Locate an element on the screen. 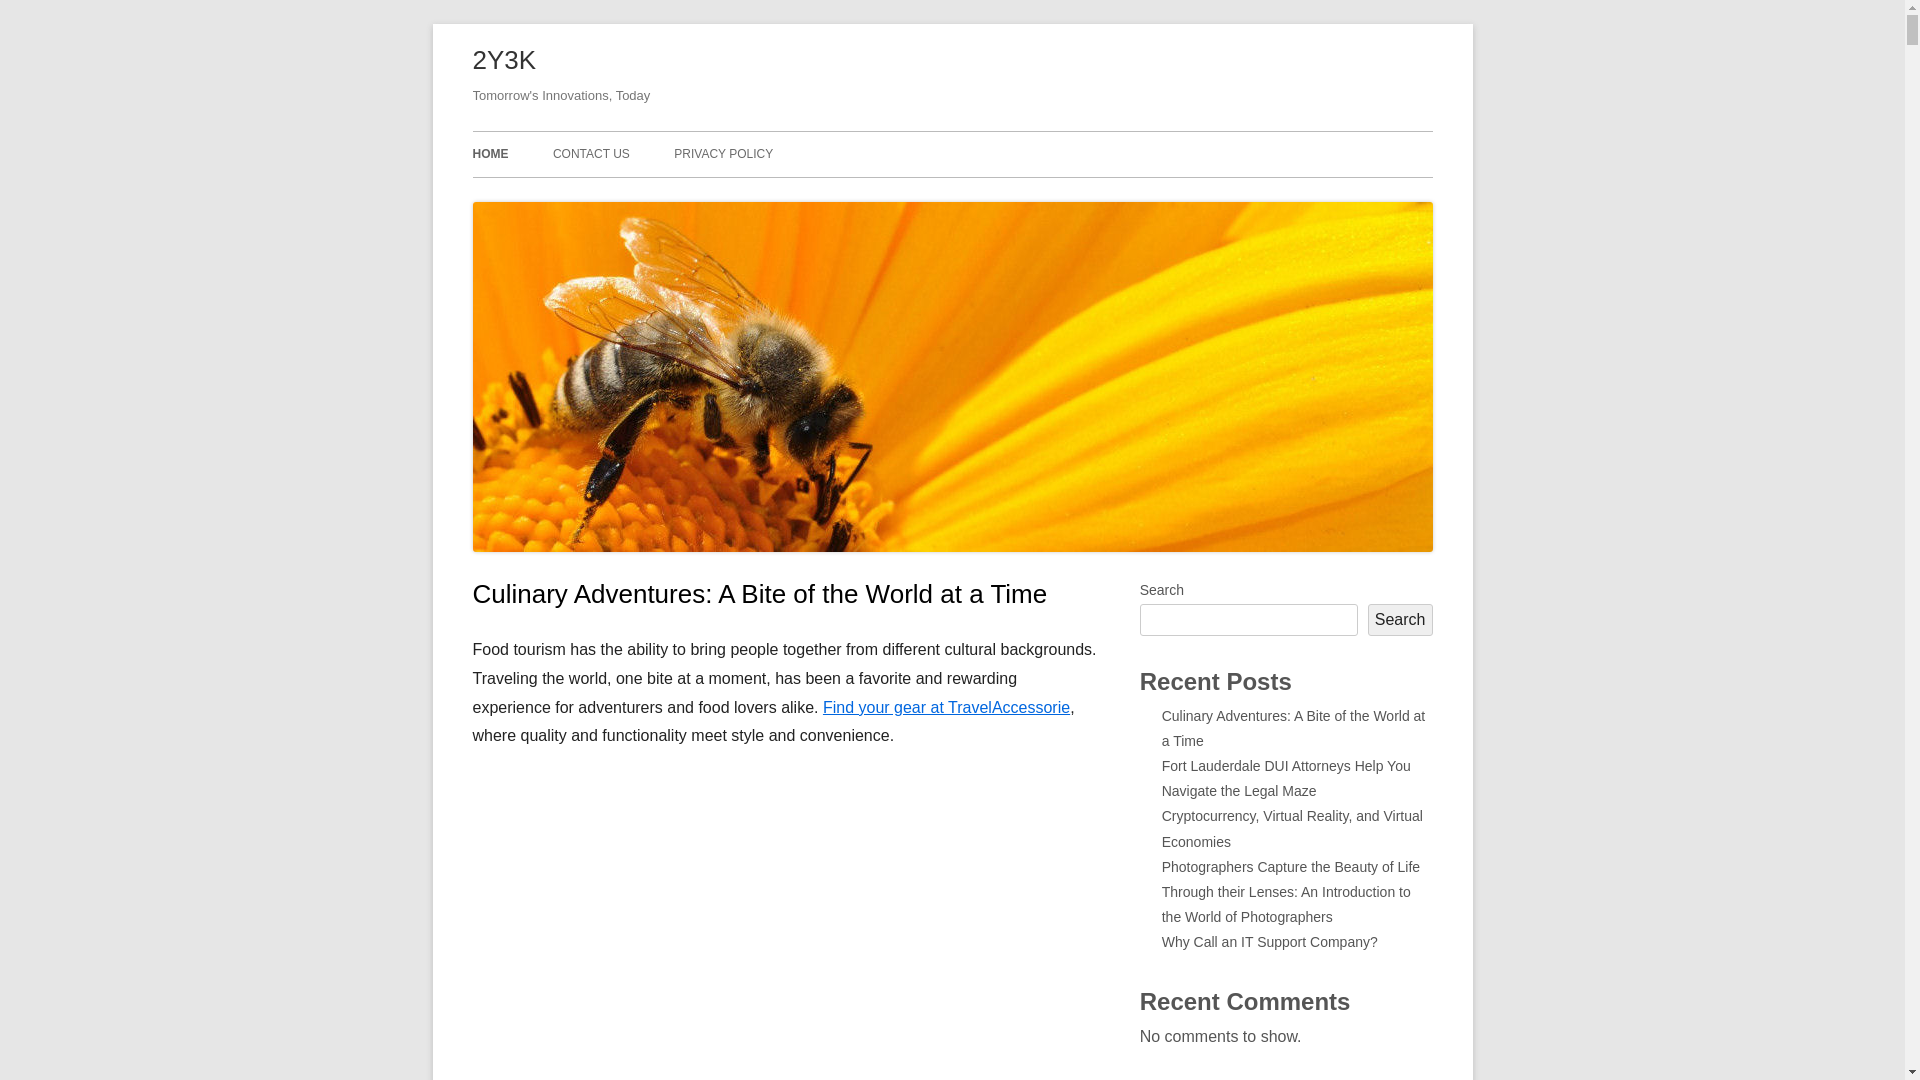  HOME is located at coordinates (490, 154).